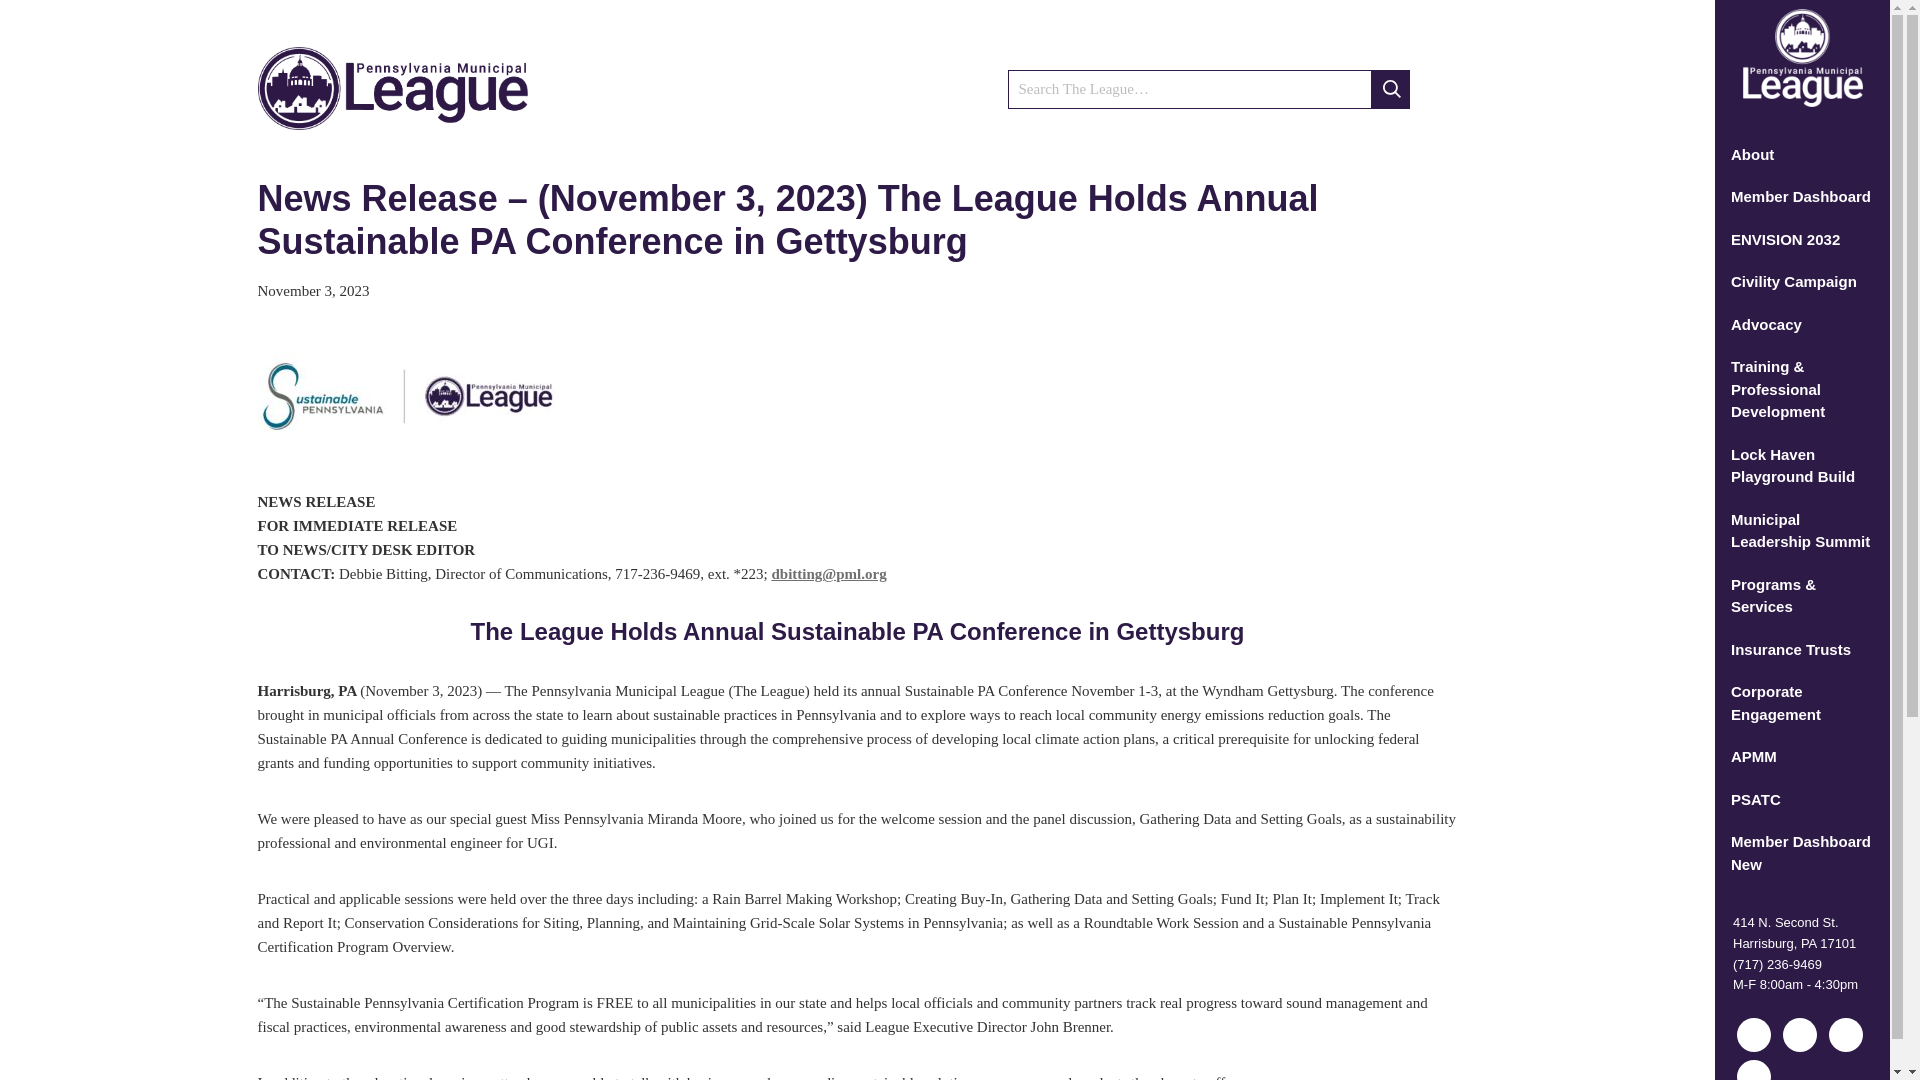 This screenshot has width=1920, height=1080. I want to click on Default Label, so click(1844, 1034).